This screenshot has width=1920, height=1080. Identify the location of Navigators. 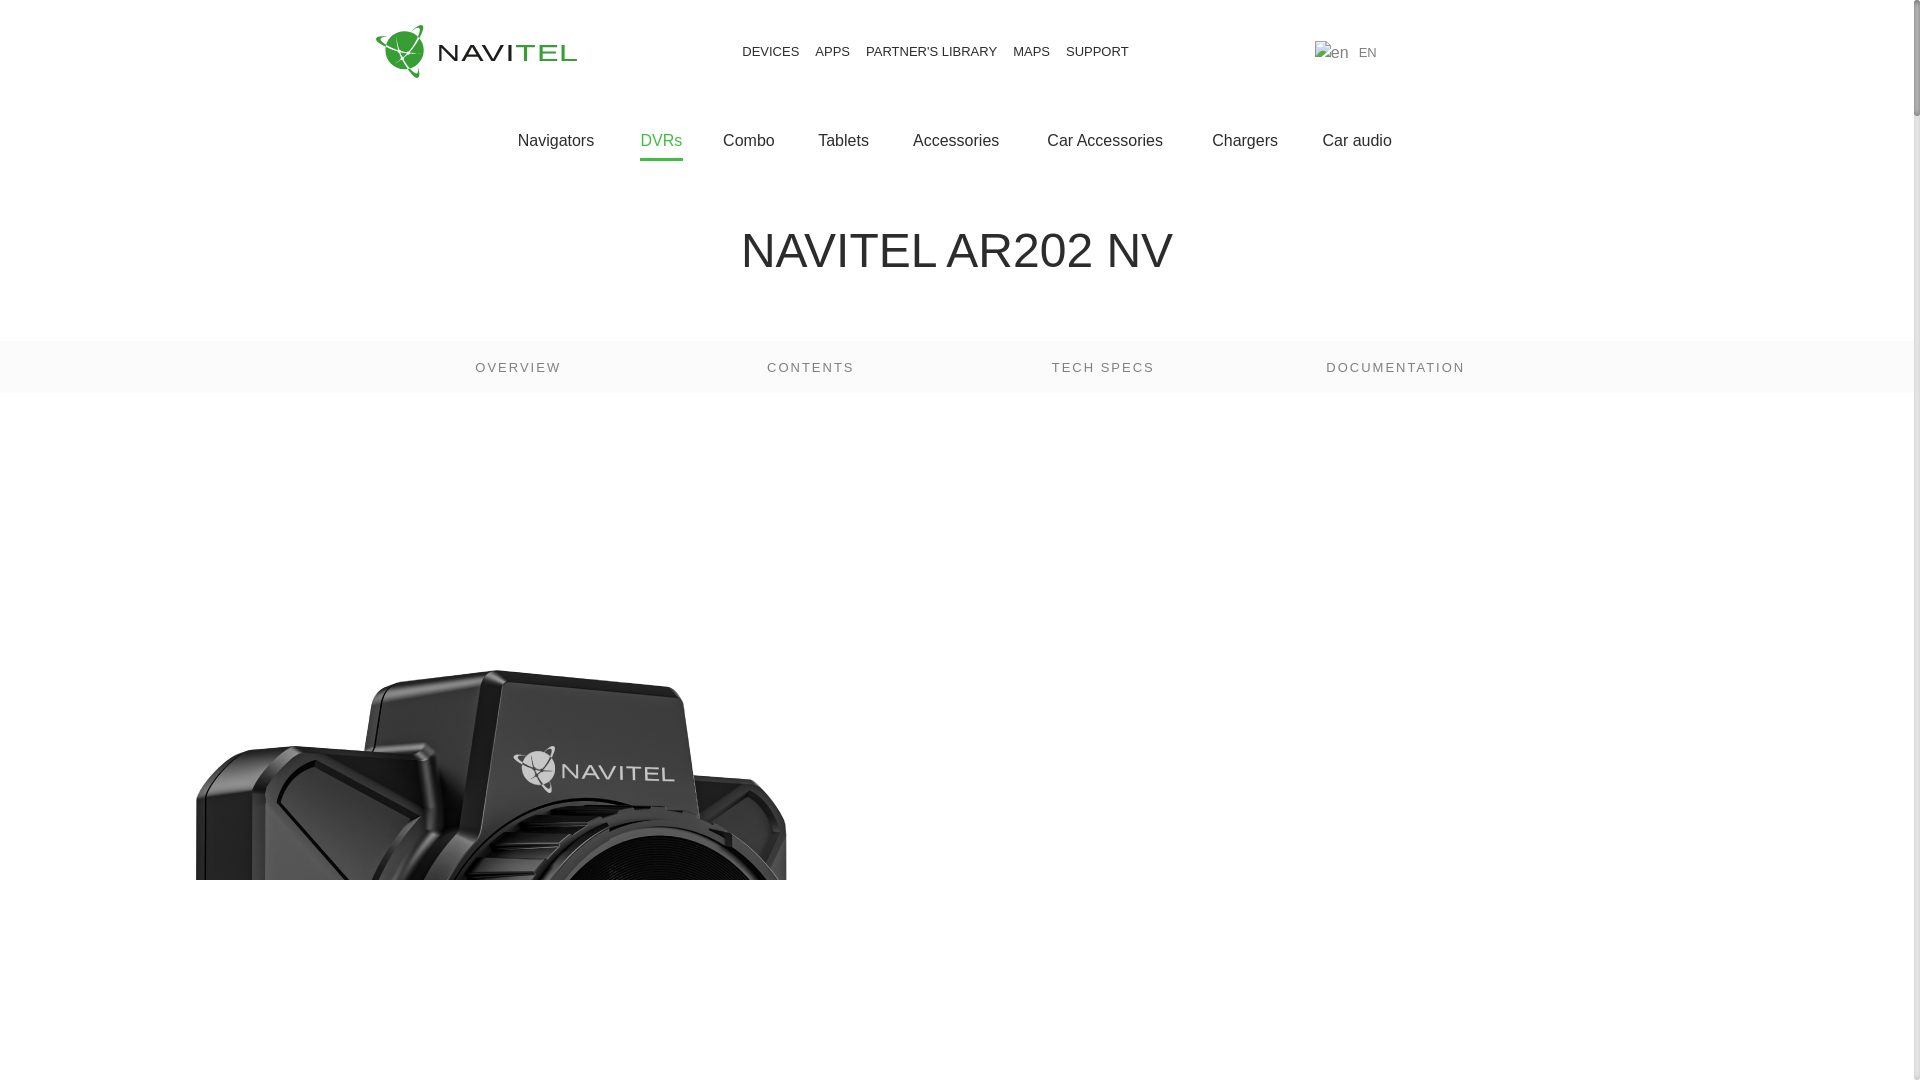
(559, 142).